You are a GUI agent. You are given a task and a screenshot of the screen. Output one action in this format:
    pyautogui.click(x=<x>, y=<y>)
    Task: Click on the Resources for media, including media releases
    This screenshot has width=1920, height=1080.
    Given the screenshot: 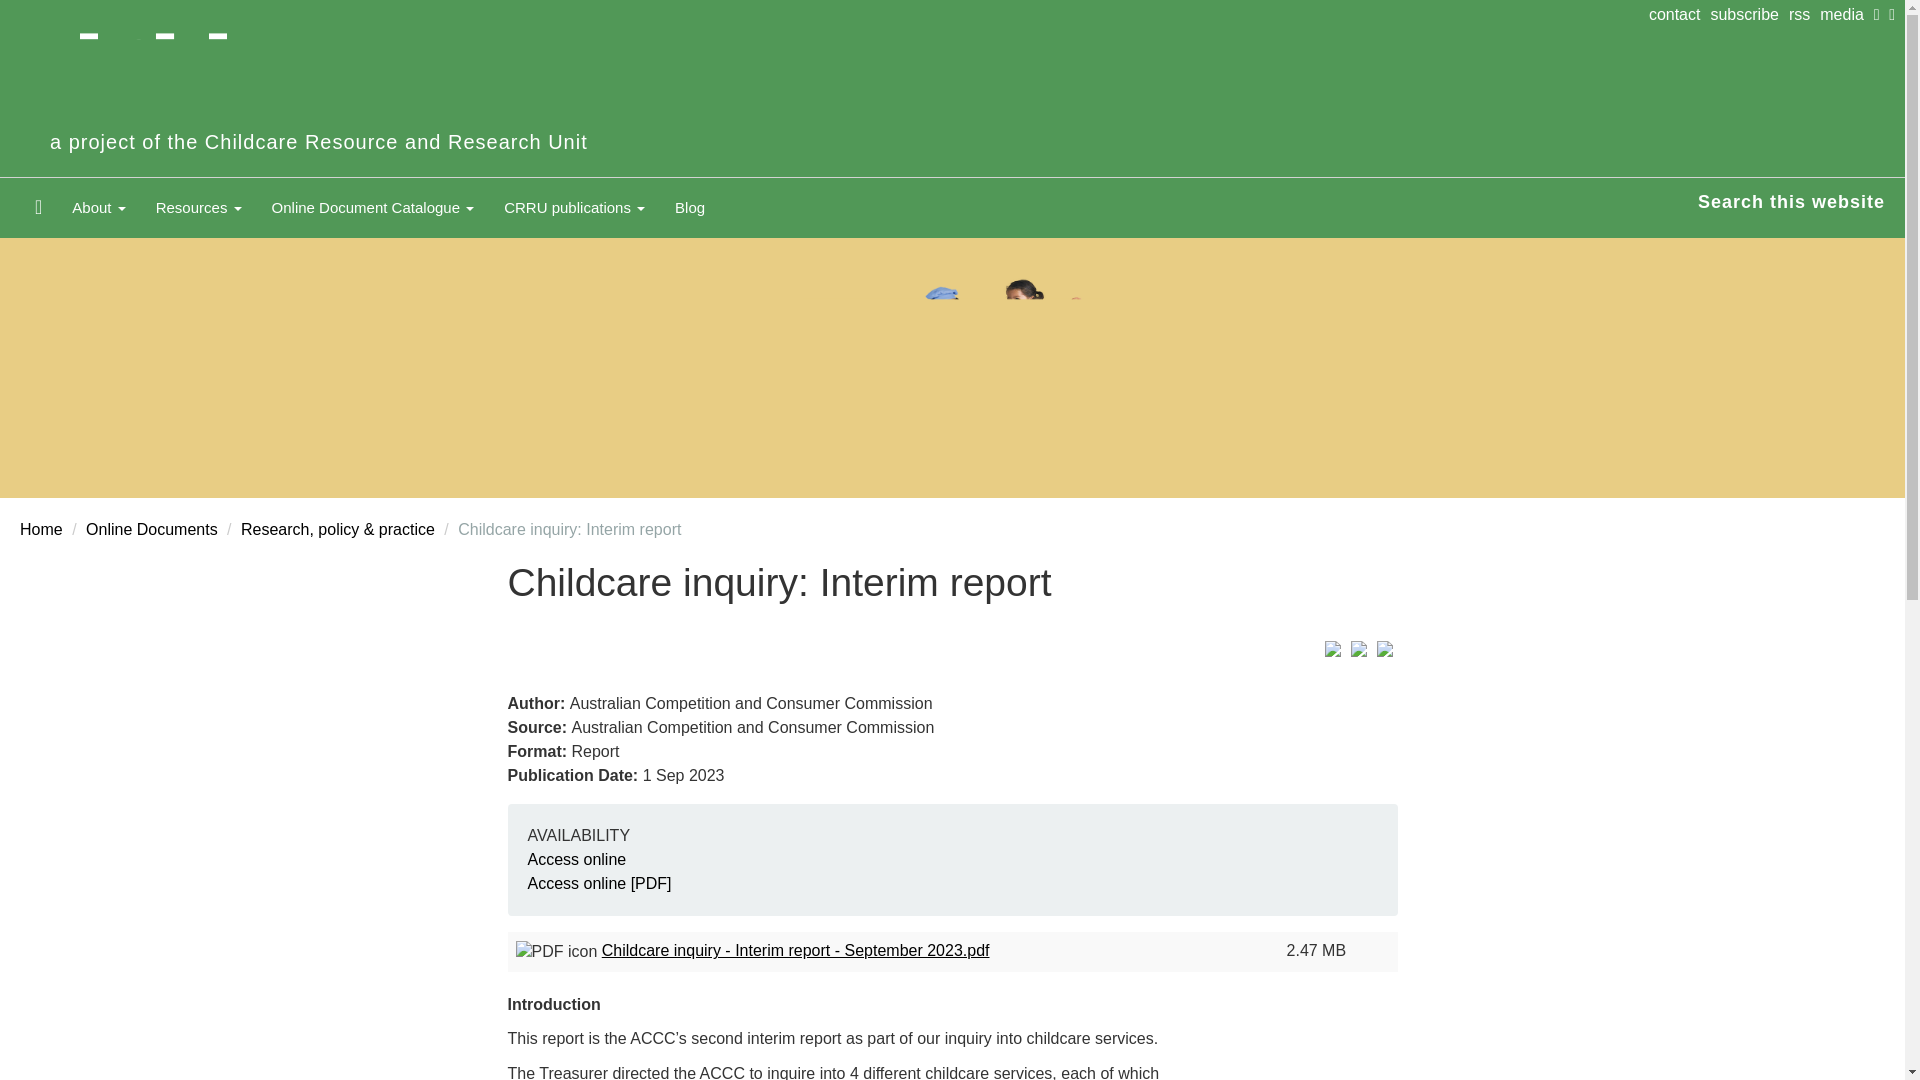 What is the action you would take?
    pyautogui.click(x=1846, y=15)
    